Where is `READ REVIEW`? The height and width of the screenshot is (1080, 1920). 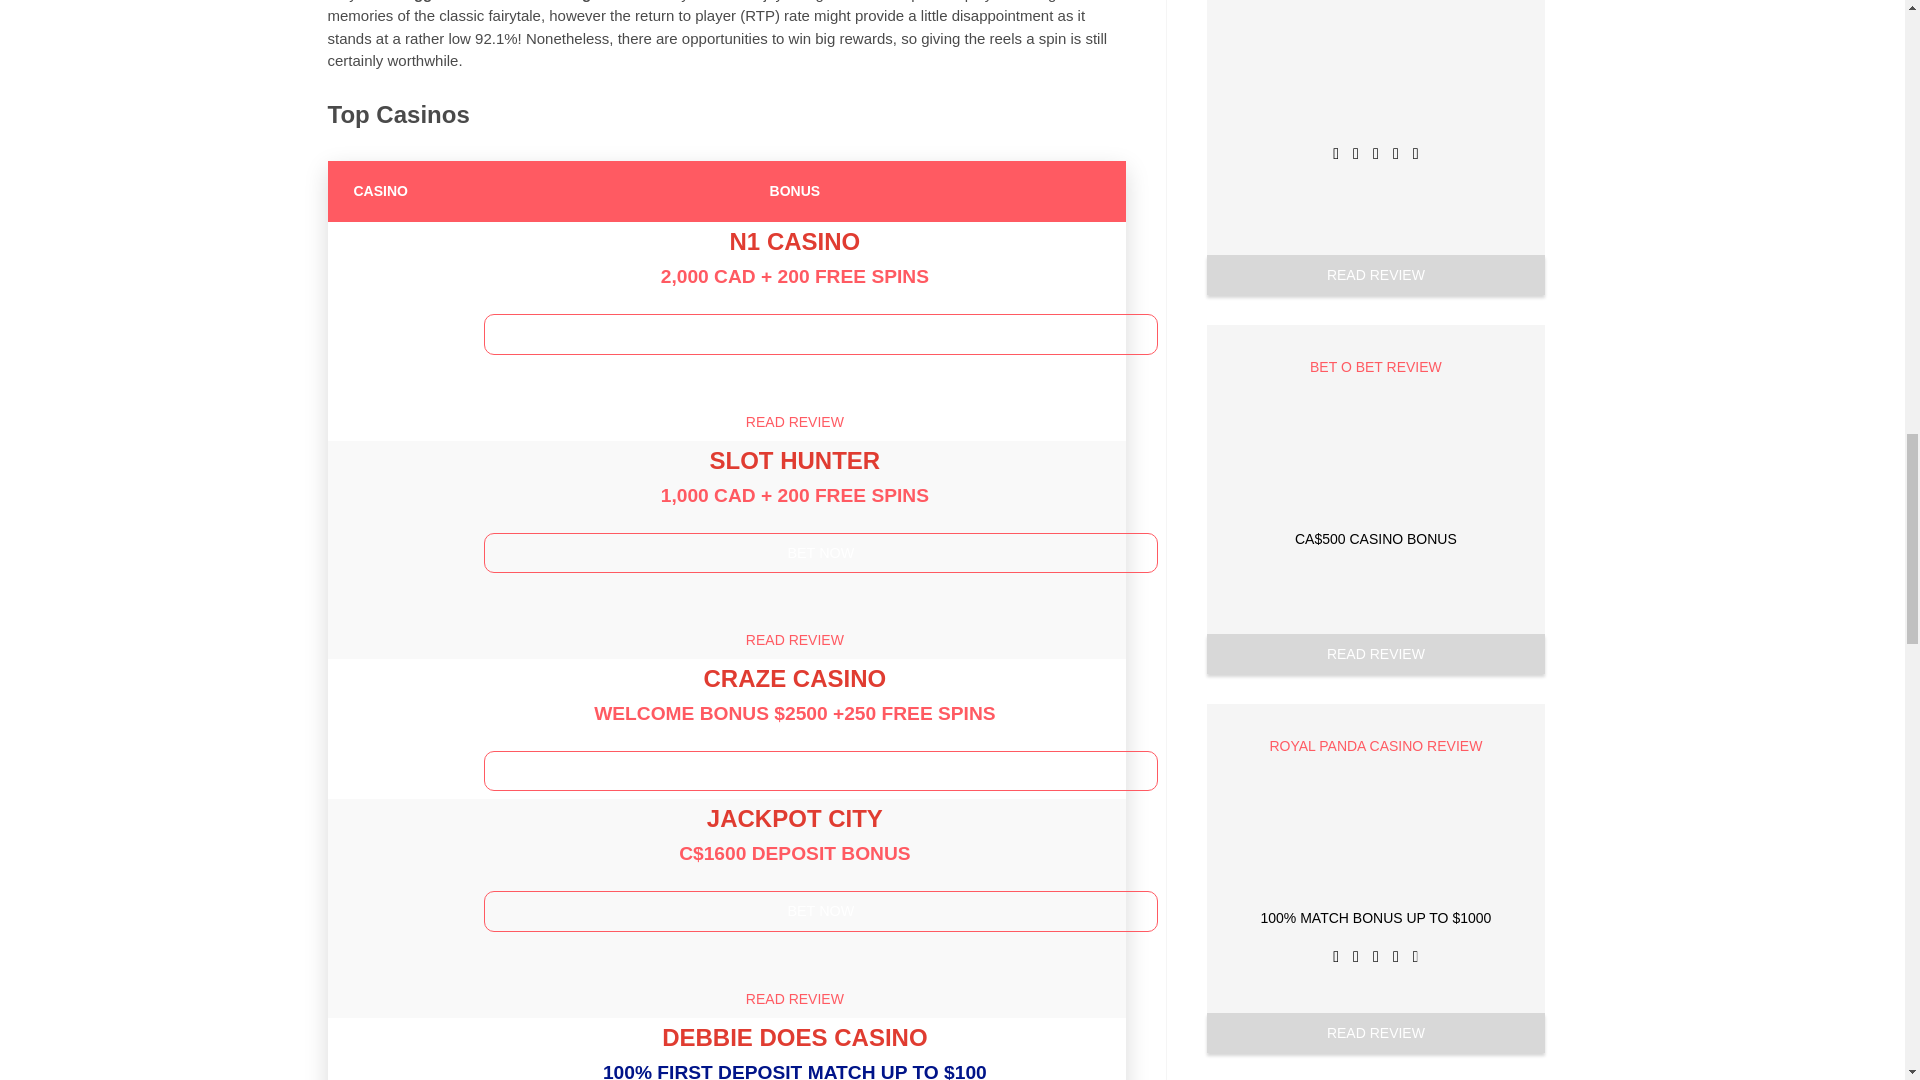
READ REVIEW is located at coordinates (795, 640).